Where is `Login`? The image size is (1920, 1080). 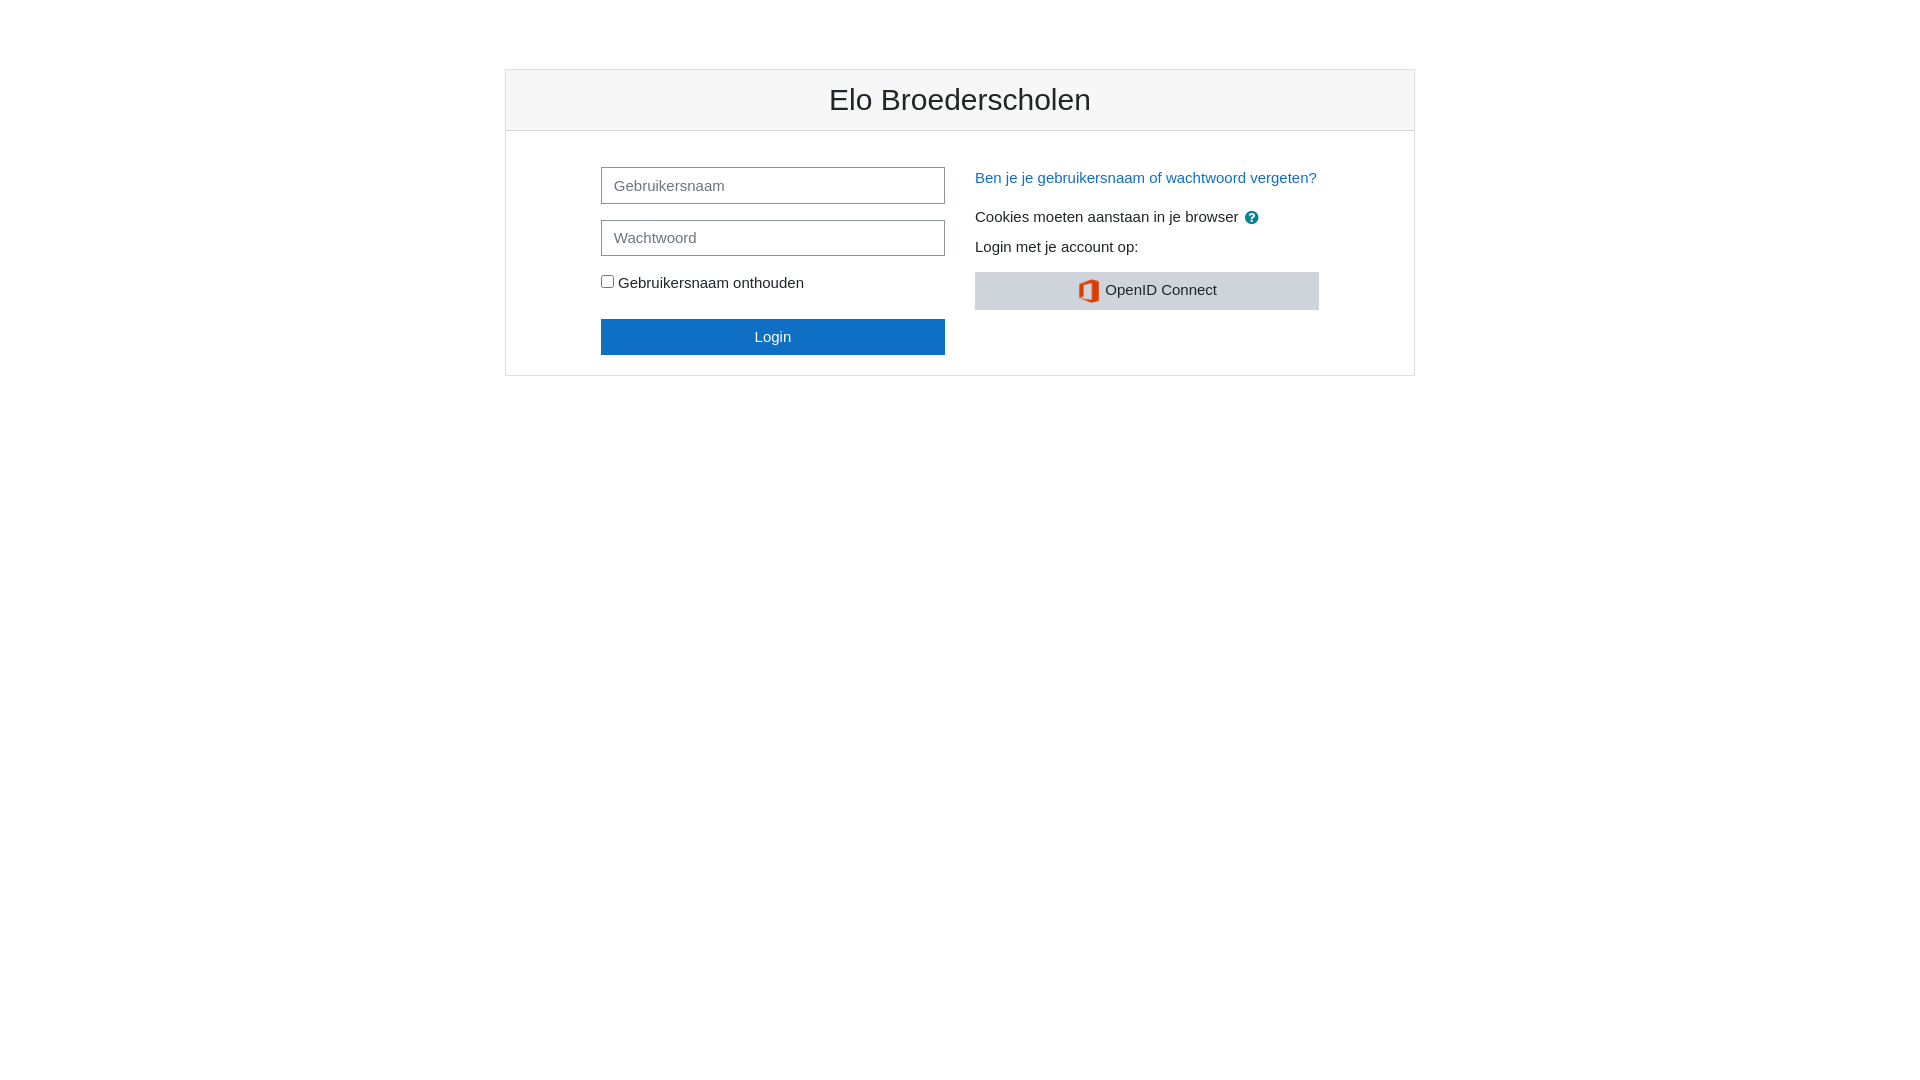
Login is located at coordinates (773, 336).